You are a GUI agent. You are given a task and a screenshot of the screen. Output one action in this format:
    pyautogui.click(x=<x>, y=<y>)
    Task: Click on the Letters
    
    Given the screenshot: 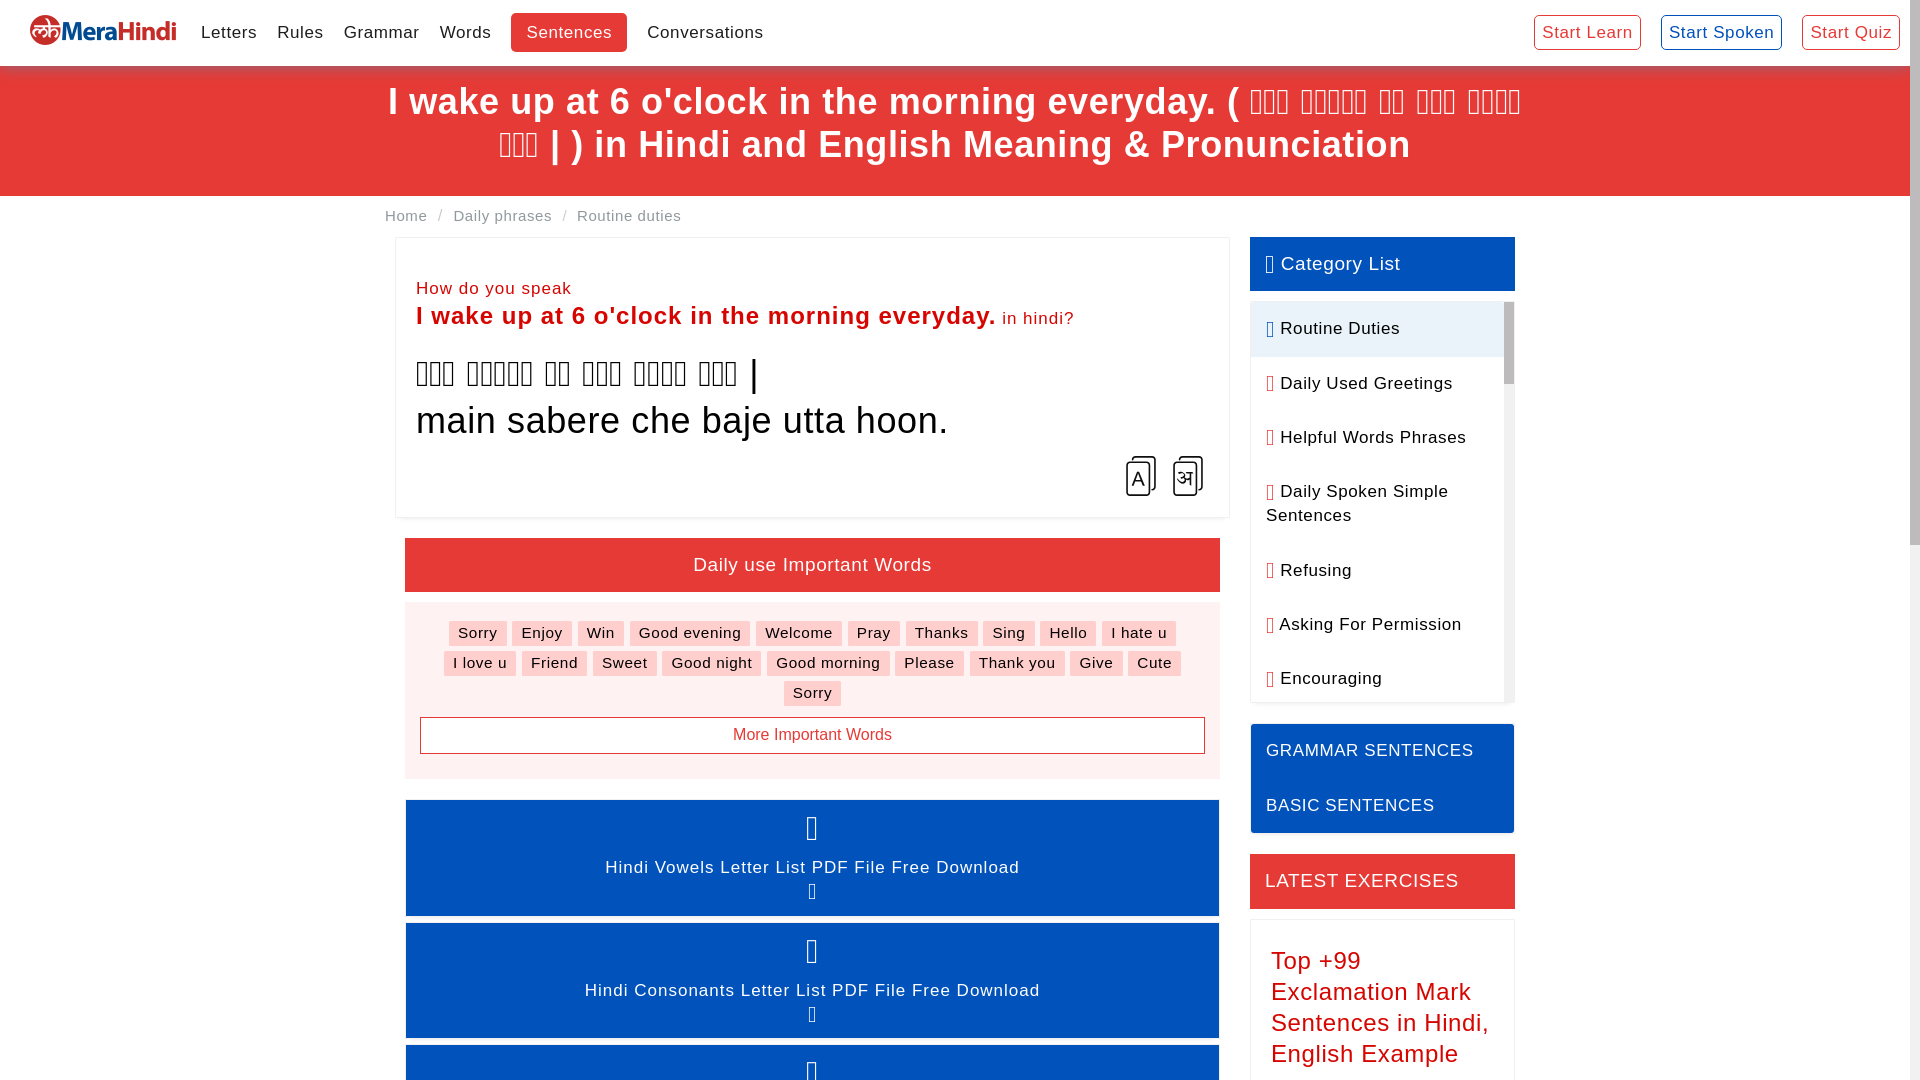 What is the action you would take?
    pyautogui.click(x=228, y=32)
    